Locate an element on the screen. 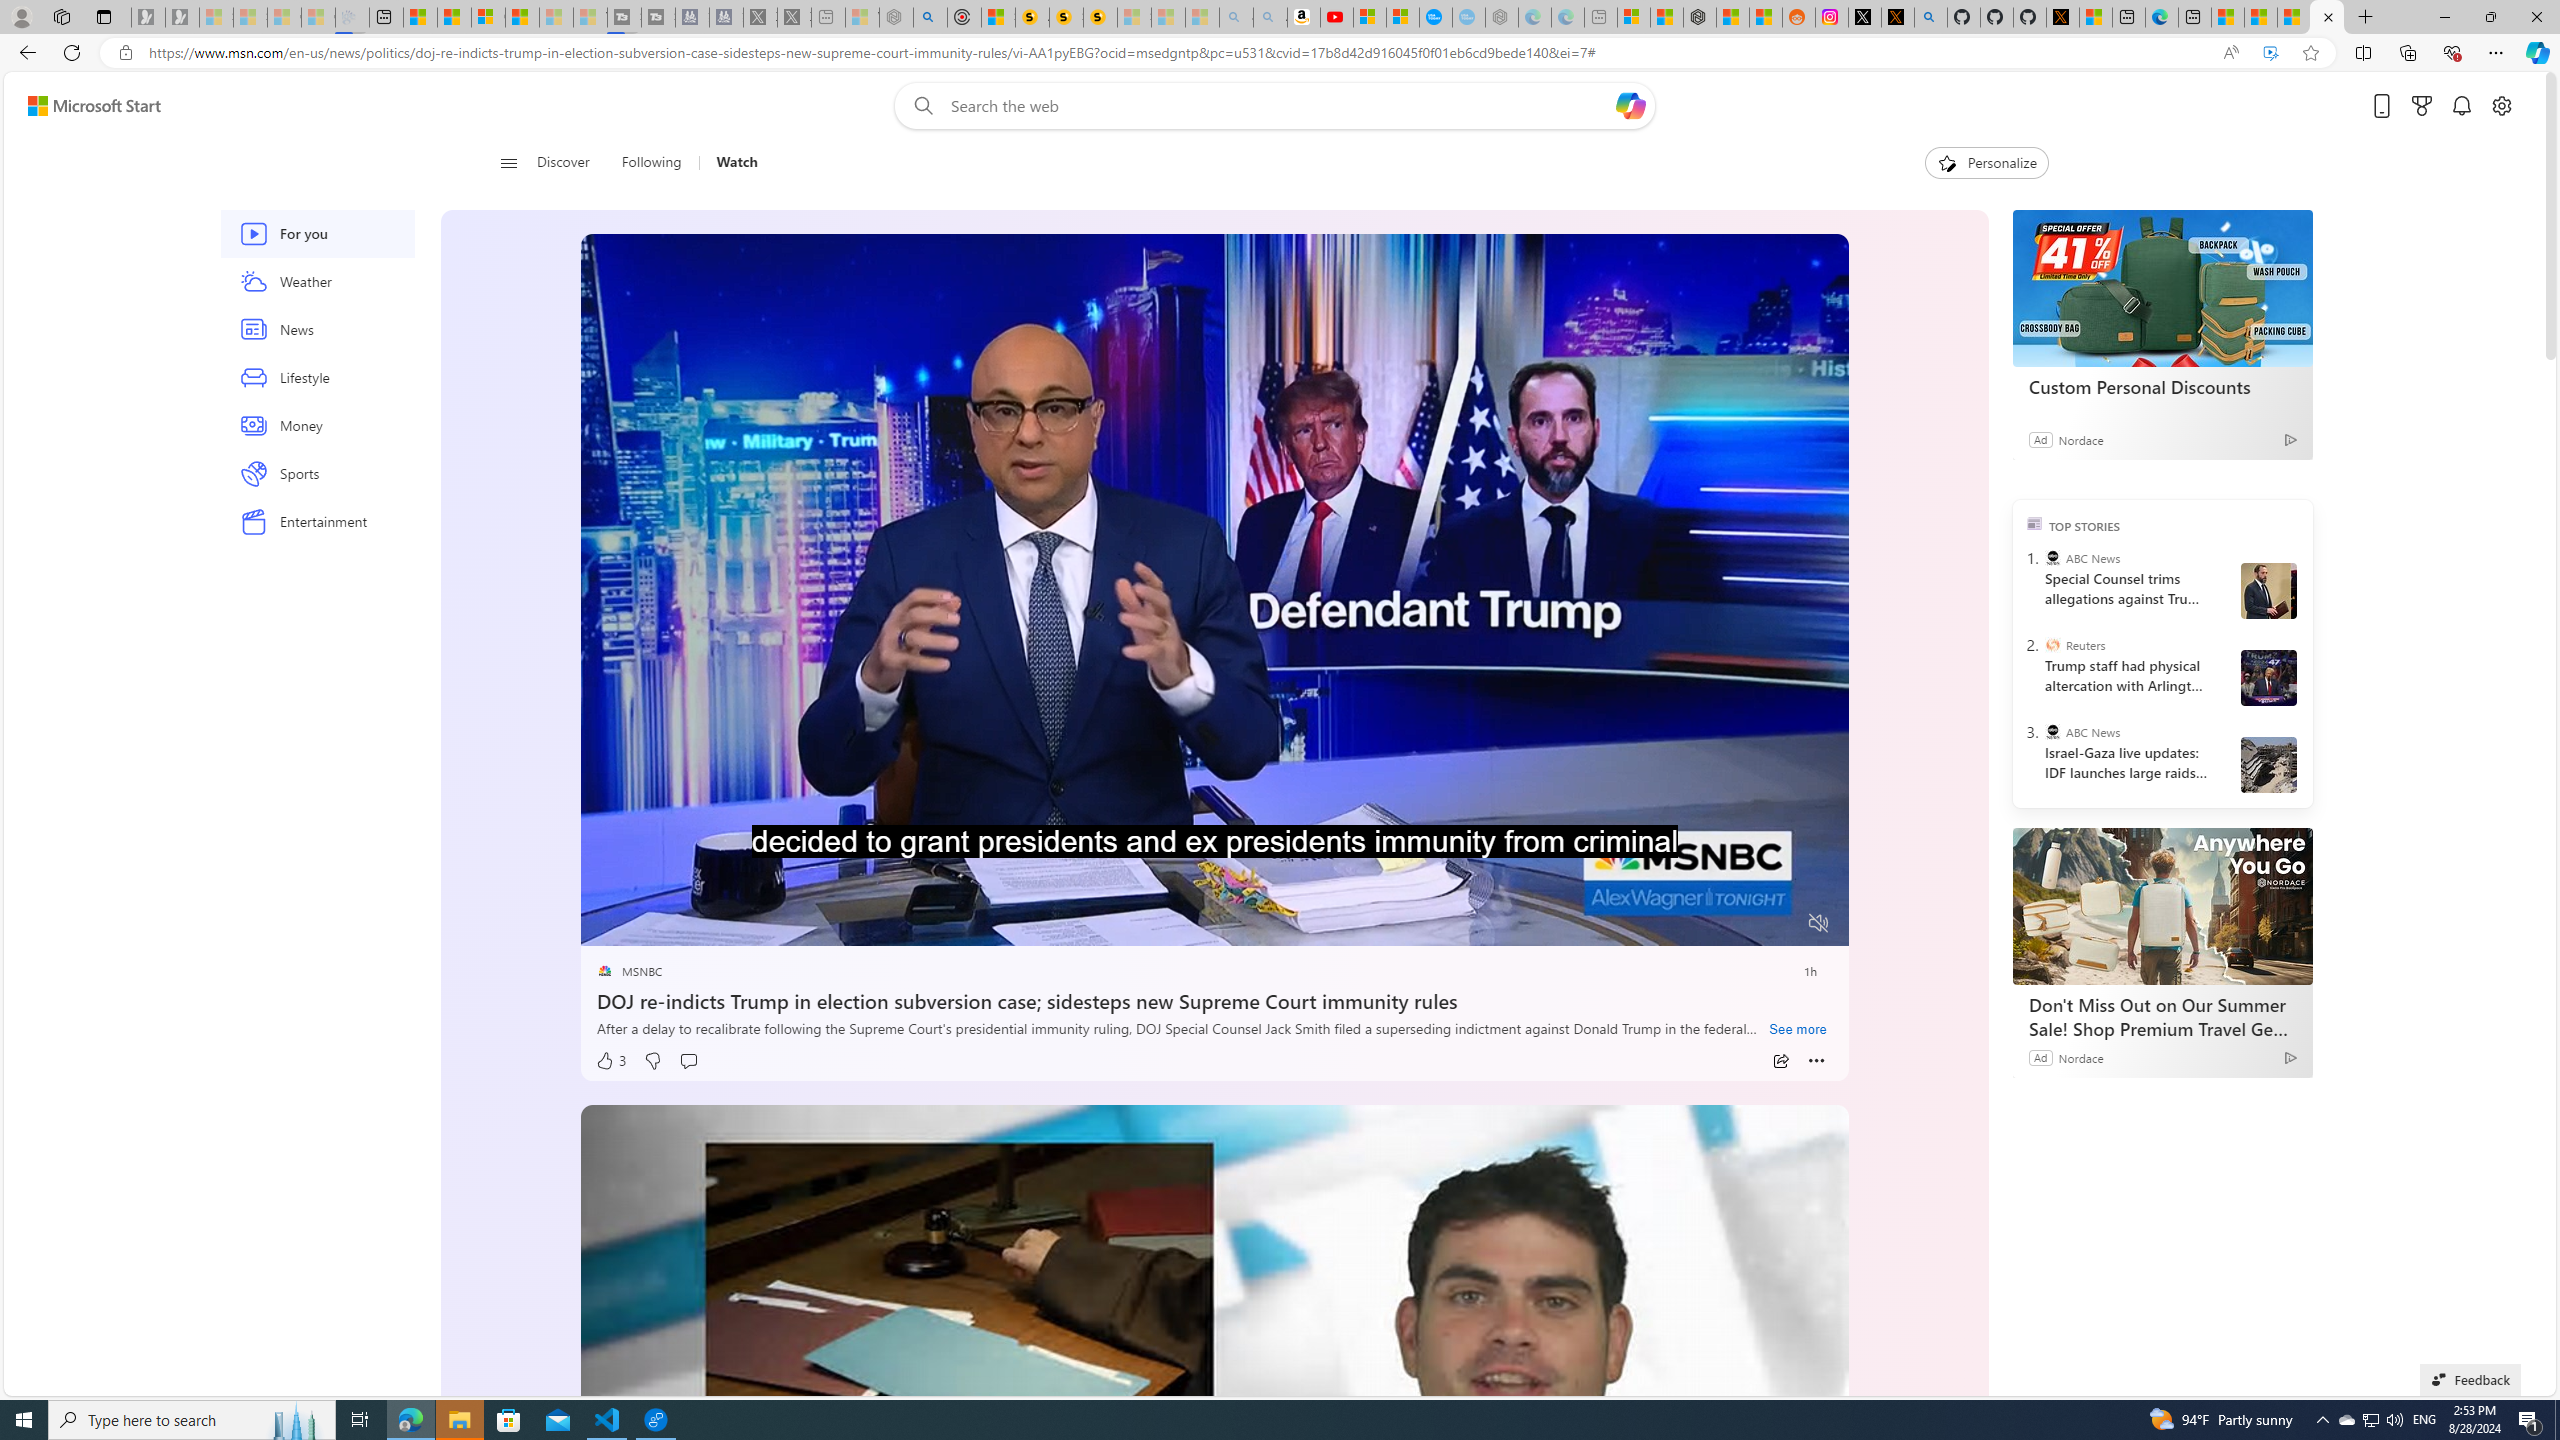 Image resolution: width=2560 pixels, height=1440 pixels. Minimize is located at coordinates (2444, 17).